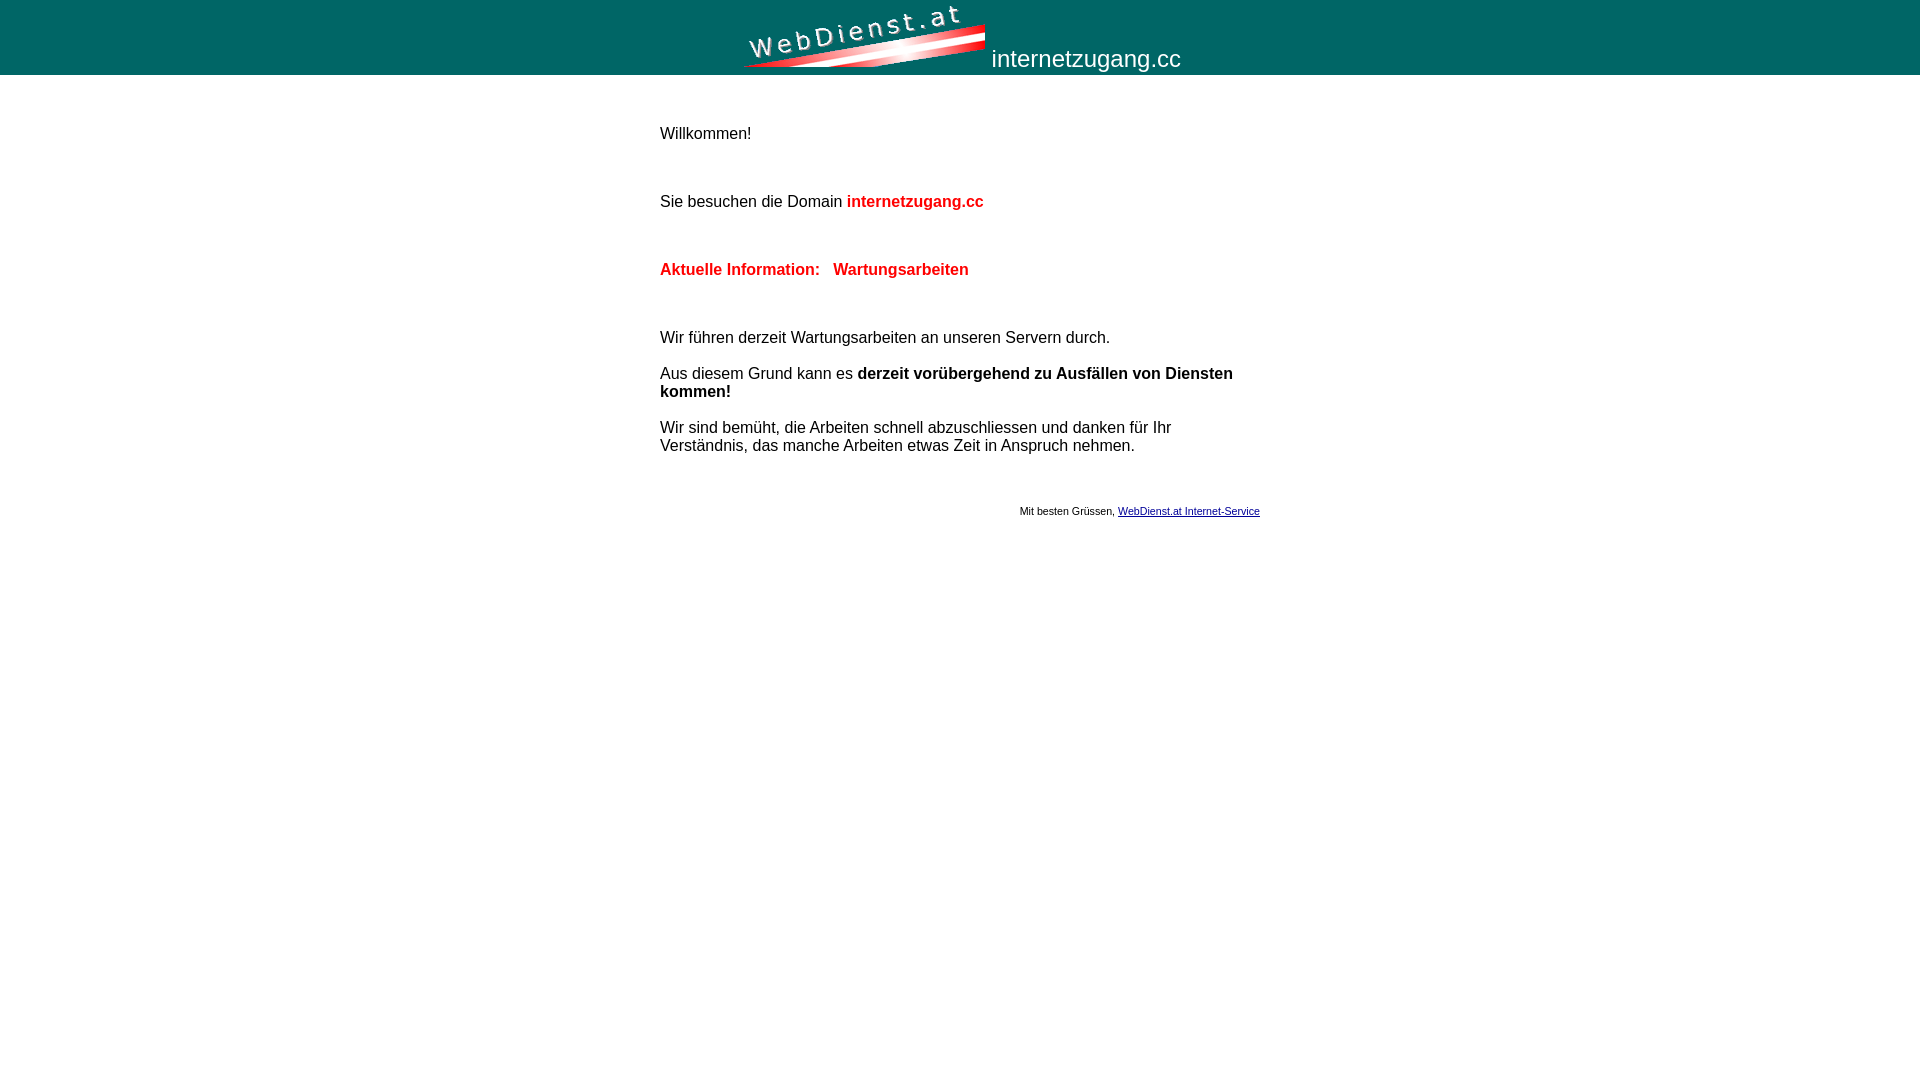  What do you see at coordinates (1189, 511) in the screenshot?
I see `WebDienst.at Internet-Service` at bounding box center [1189, 511].